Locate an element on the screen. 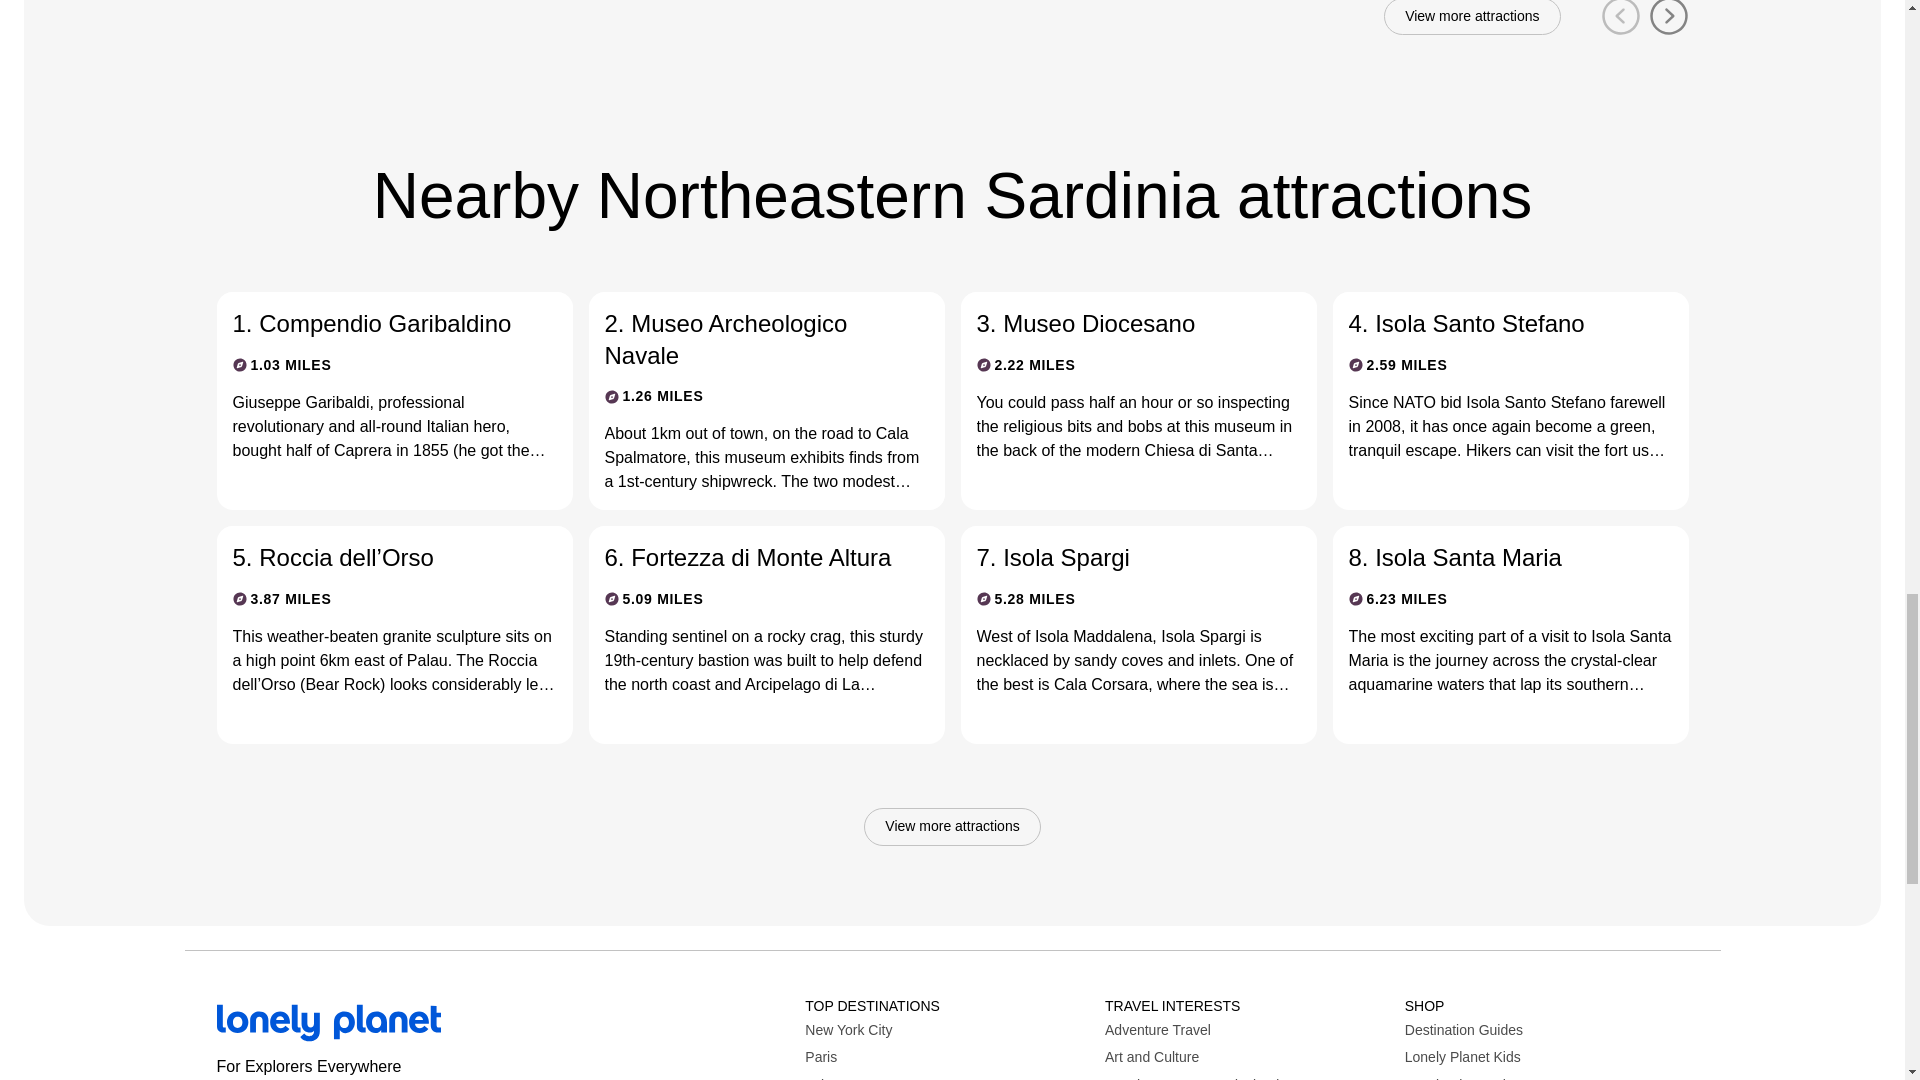 This screenshot has height=1080, width=1920. 2. Museo Archeologico Navale is located at coordinates (750, 338).